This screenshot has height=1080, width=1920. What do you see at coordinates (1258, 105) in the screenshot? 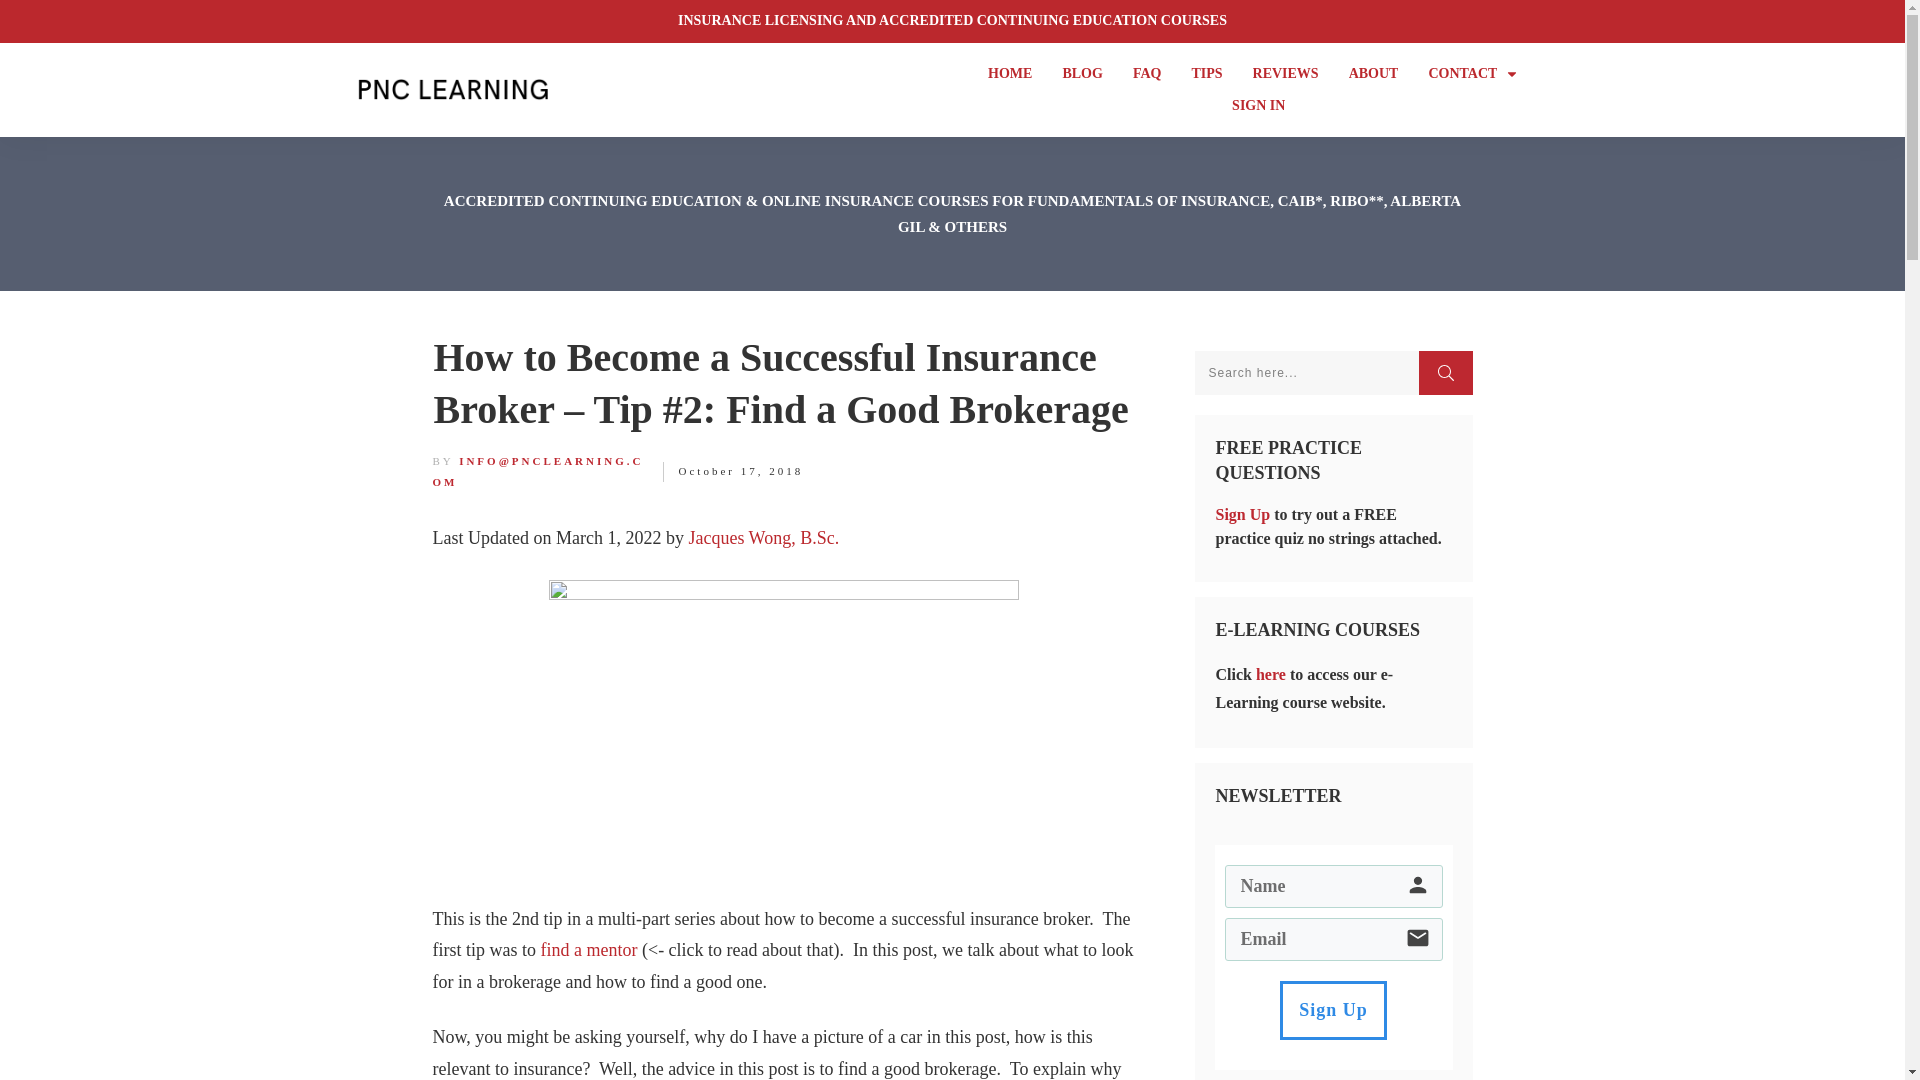
I see `SIGN IN` at bounding box center [1258, 105].